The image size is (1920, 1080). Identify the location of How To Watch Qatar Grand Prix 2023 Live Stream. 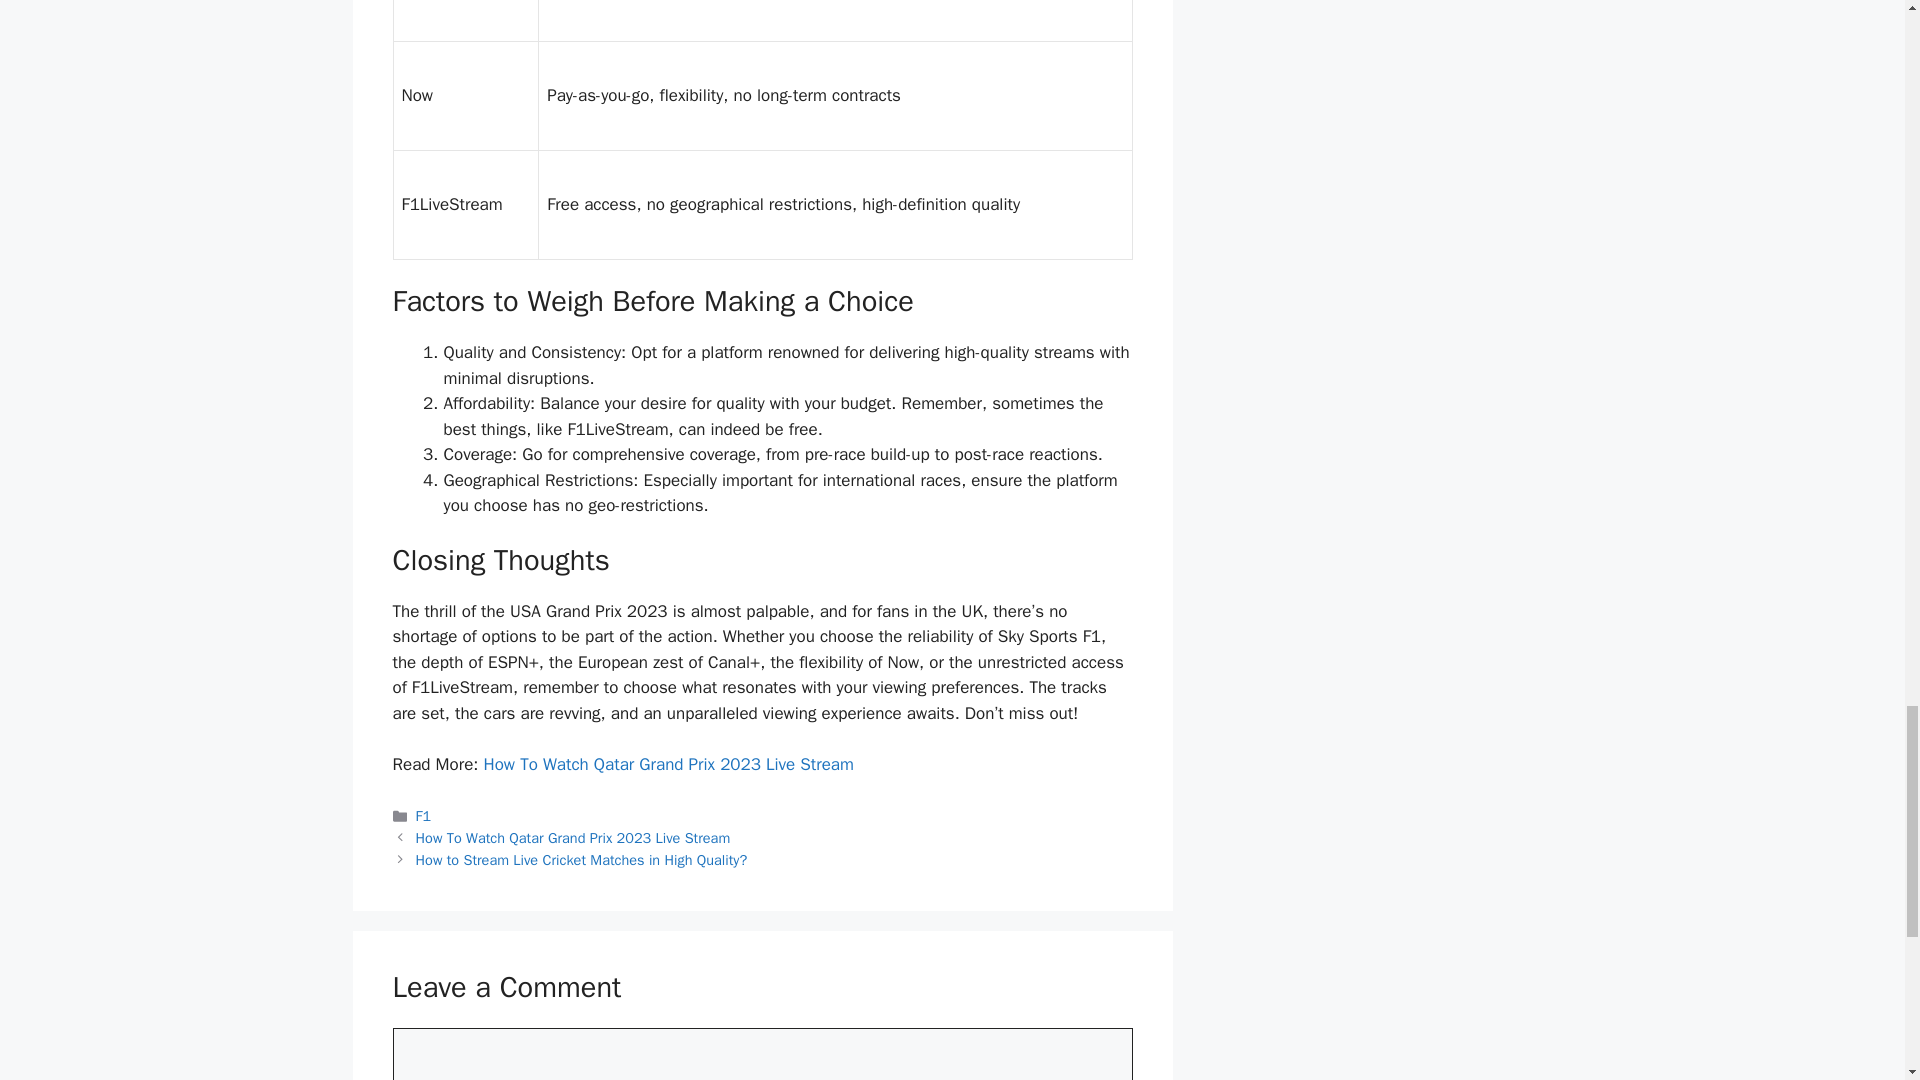
(574, 838).